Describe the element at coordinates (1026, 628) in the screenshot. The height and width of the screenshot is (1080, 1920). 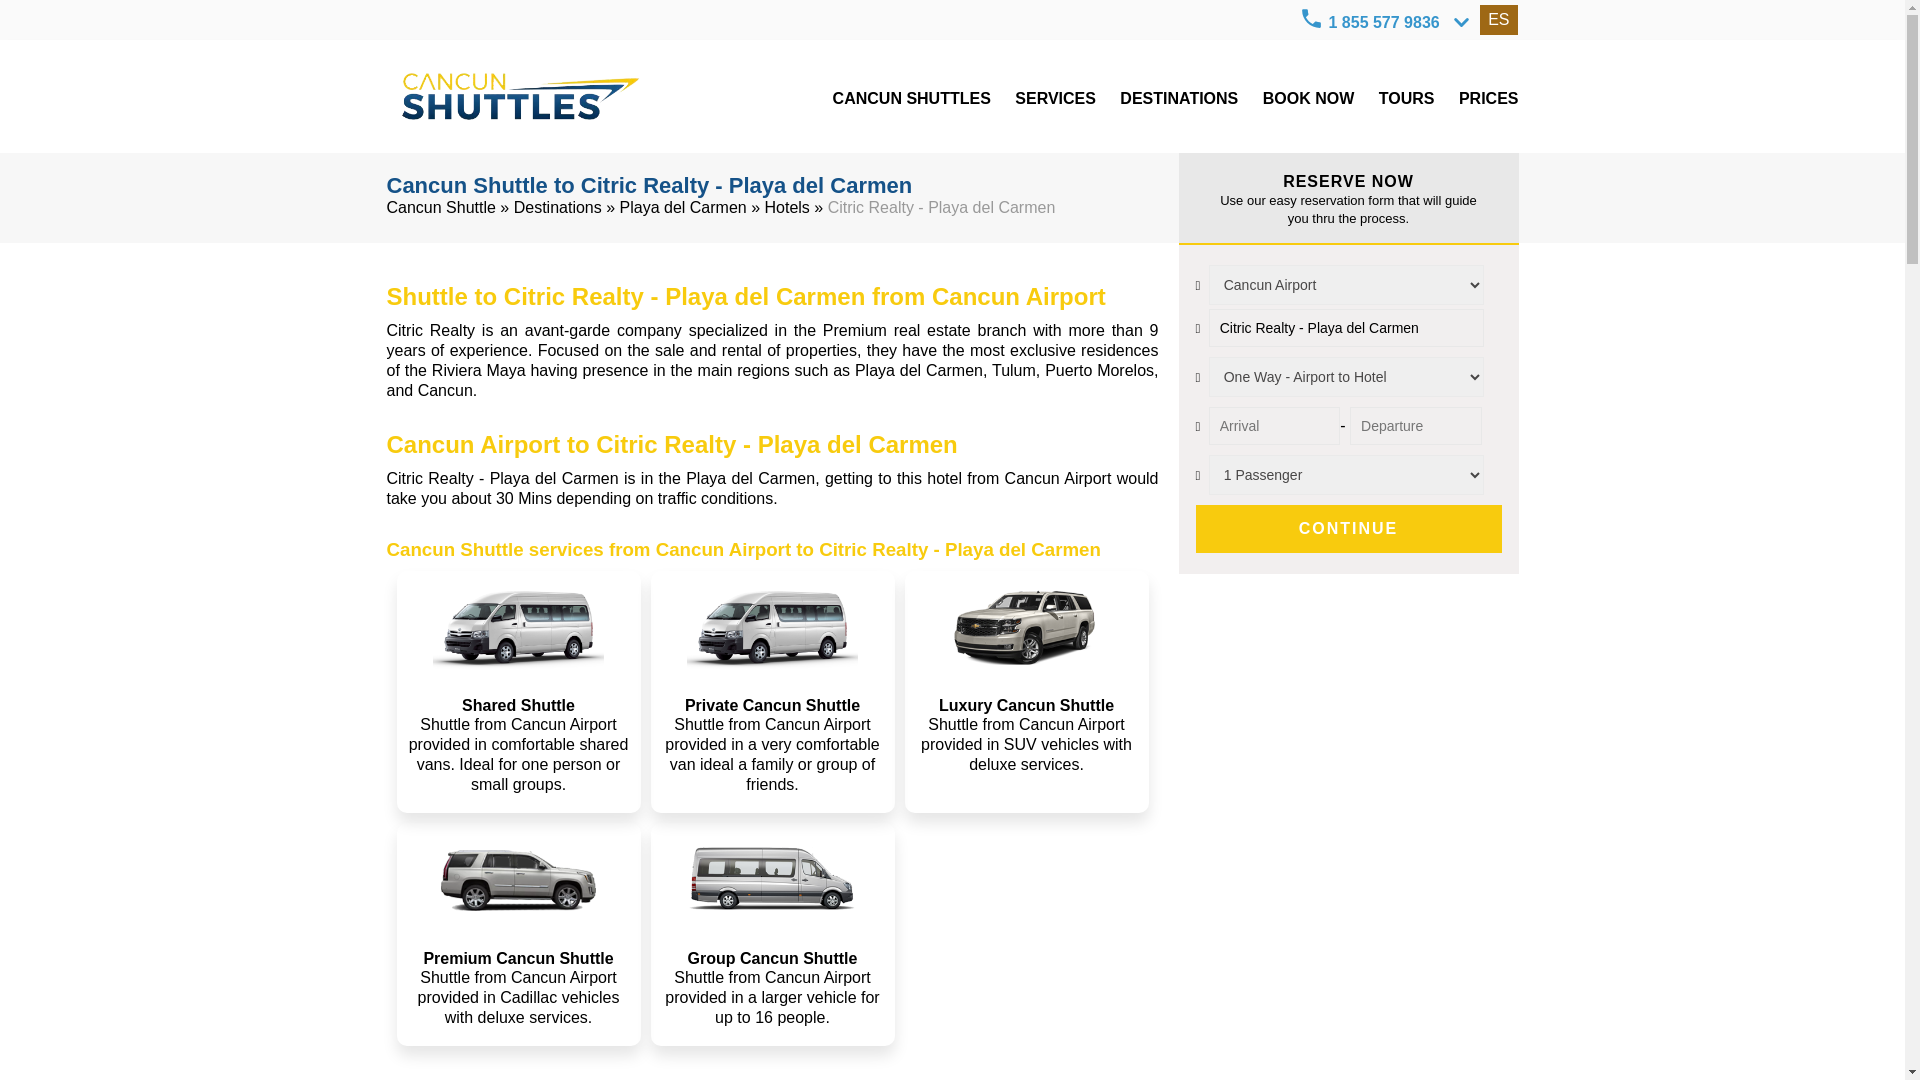
I see `Luxury Cancun Shuttle` at that location.